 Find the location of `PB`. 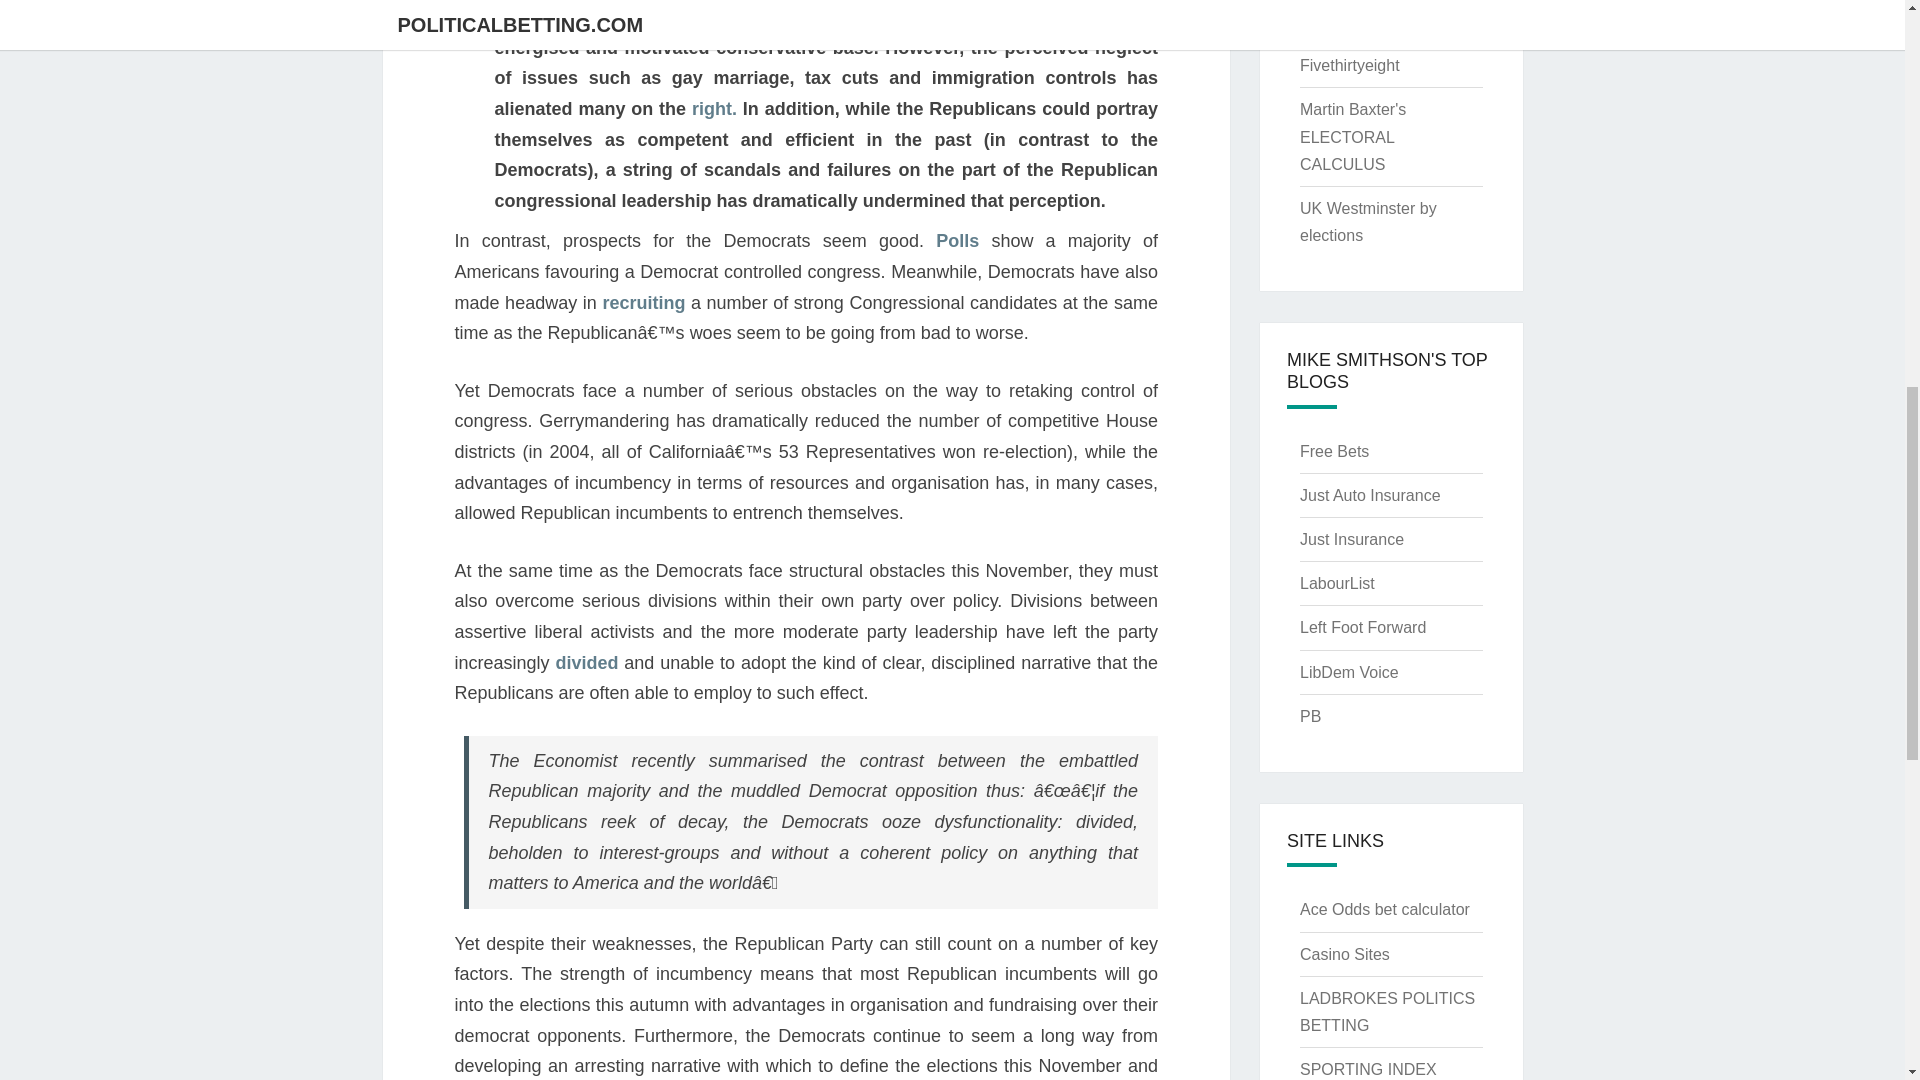

PB is located at coordinates (1310, 716).